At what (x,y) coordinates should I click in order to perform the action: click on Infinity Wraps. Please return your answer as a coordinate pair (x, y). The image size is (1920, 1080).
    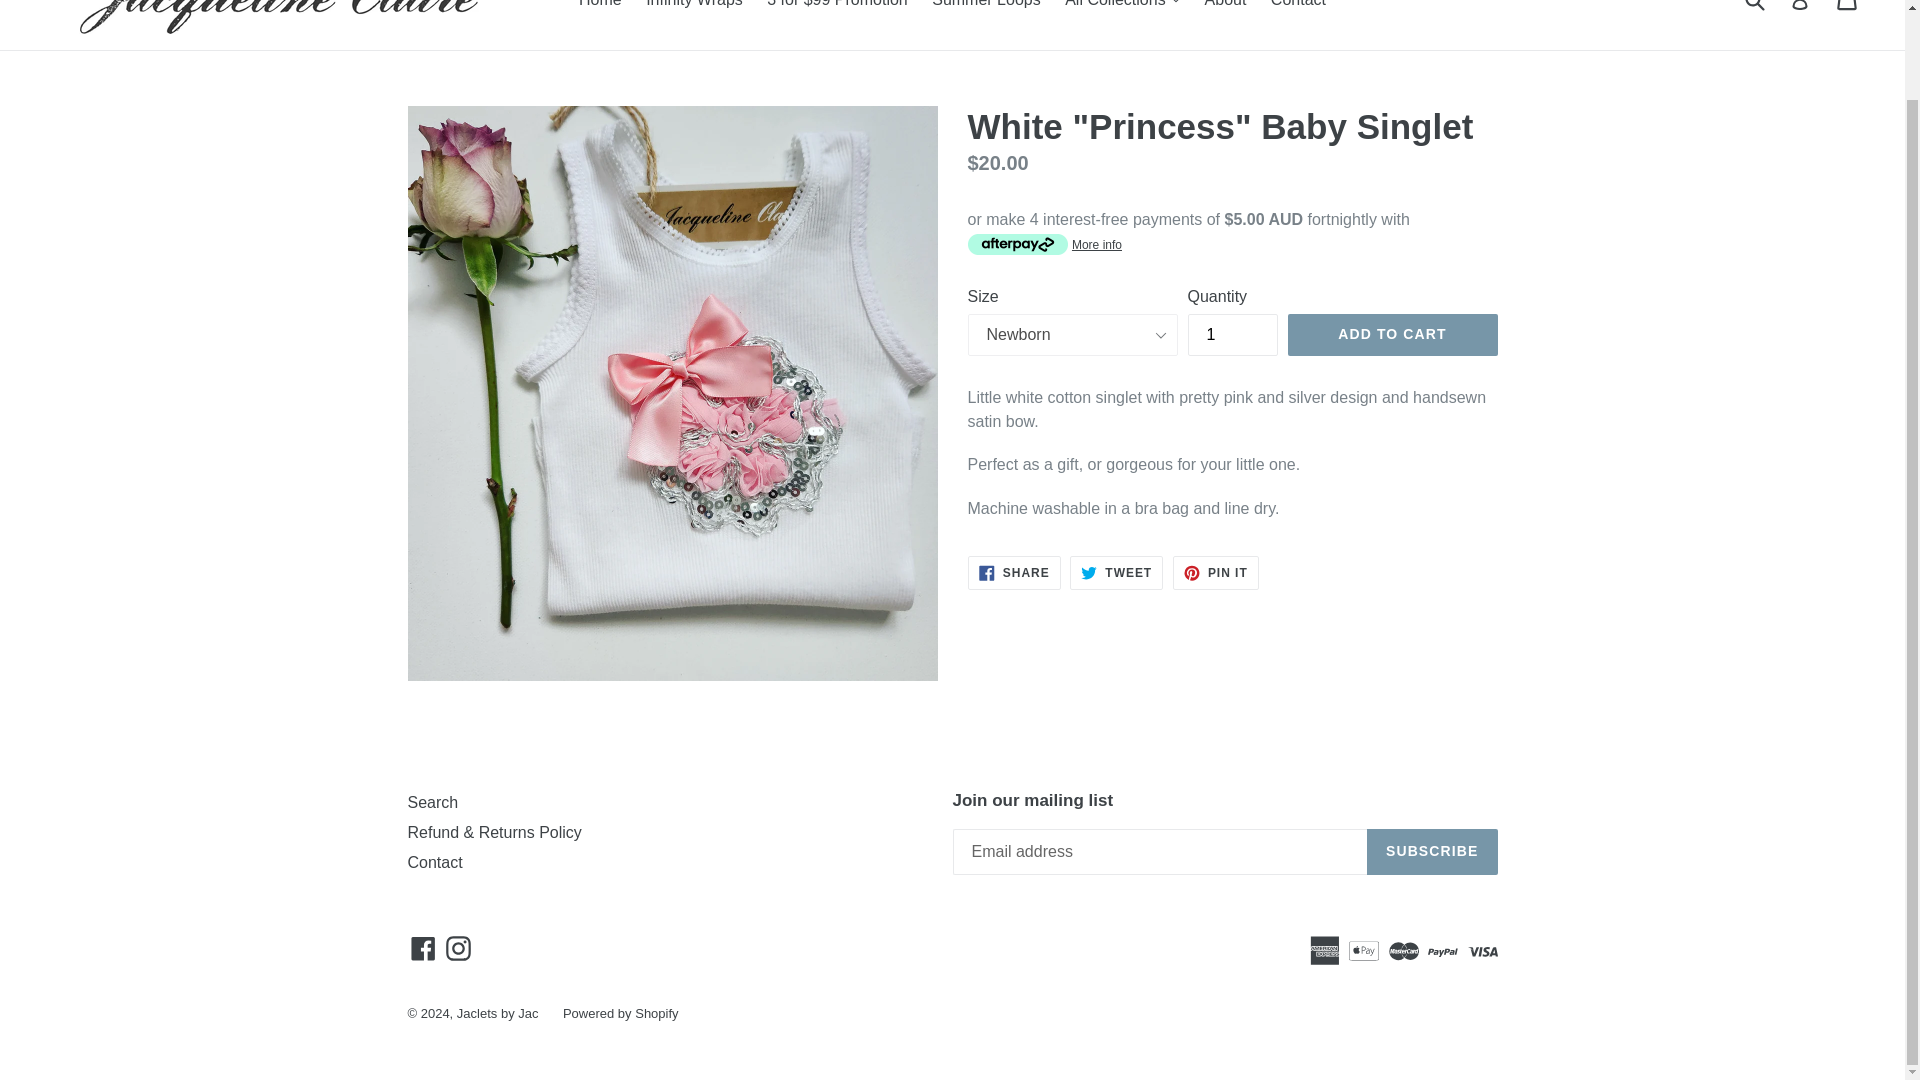
    Looking at the image, I should click on (694, 8).